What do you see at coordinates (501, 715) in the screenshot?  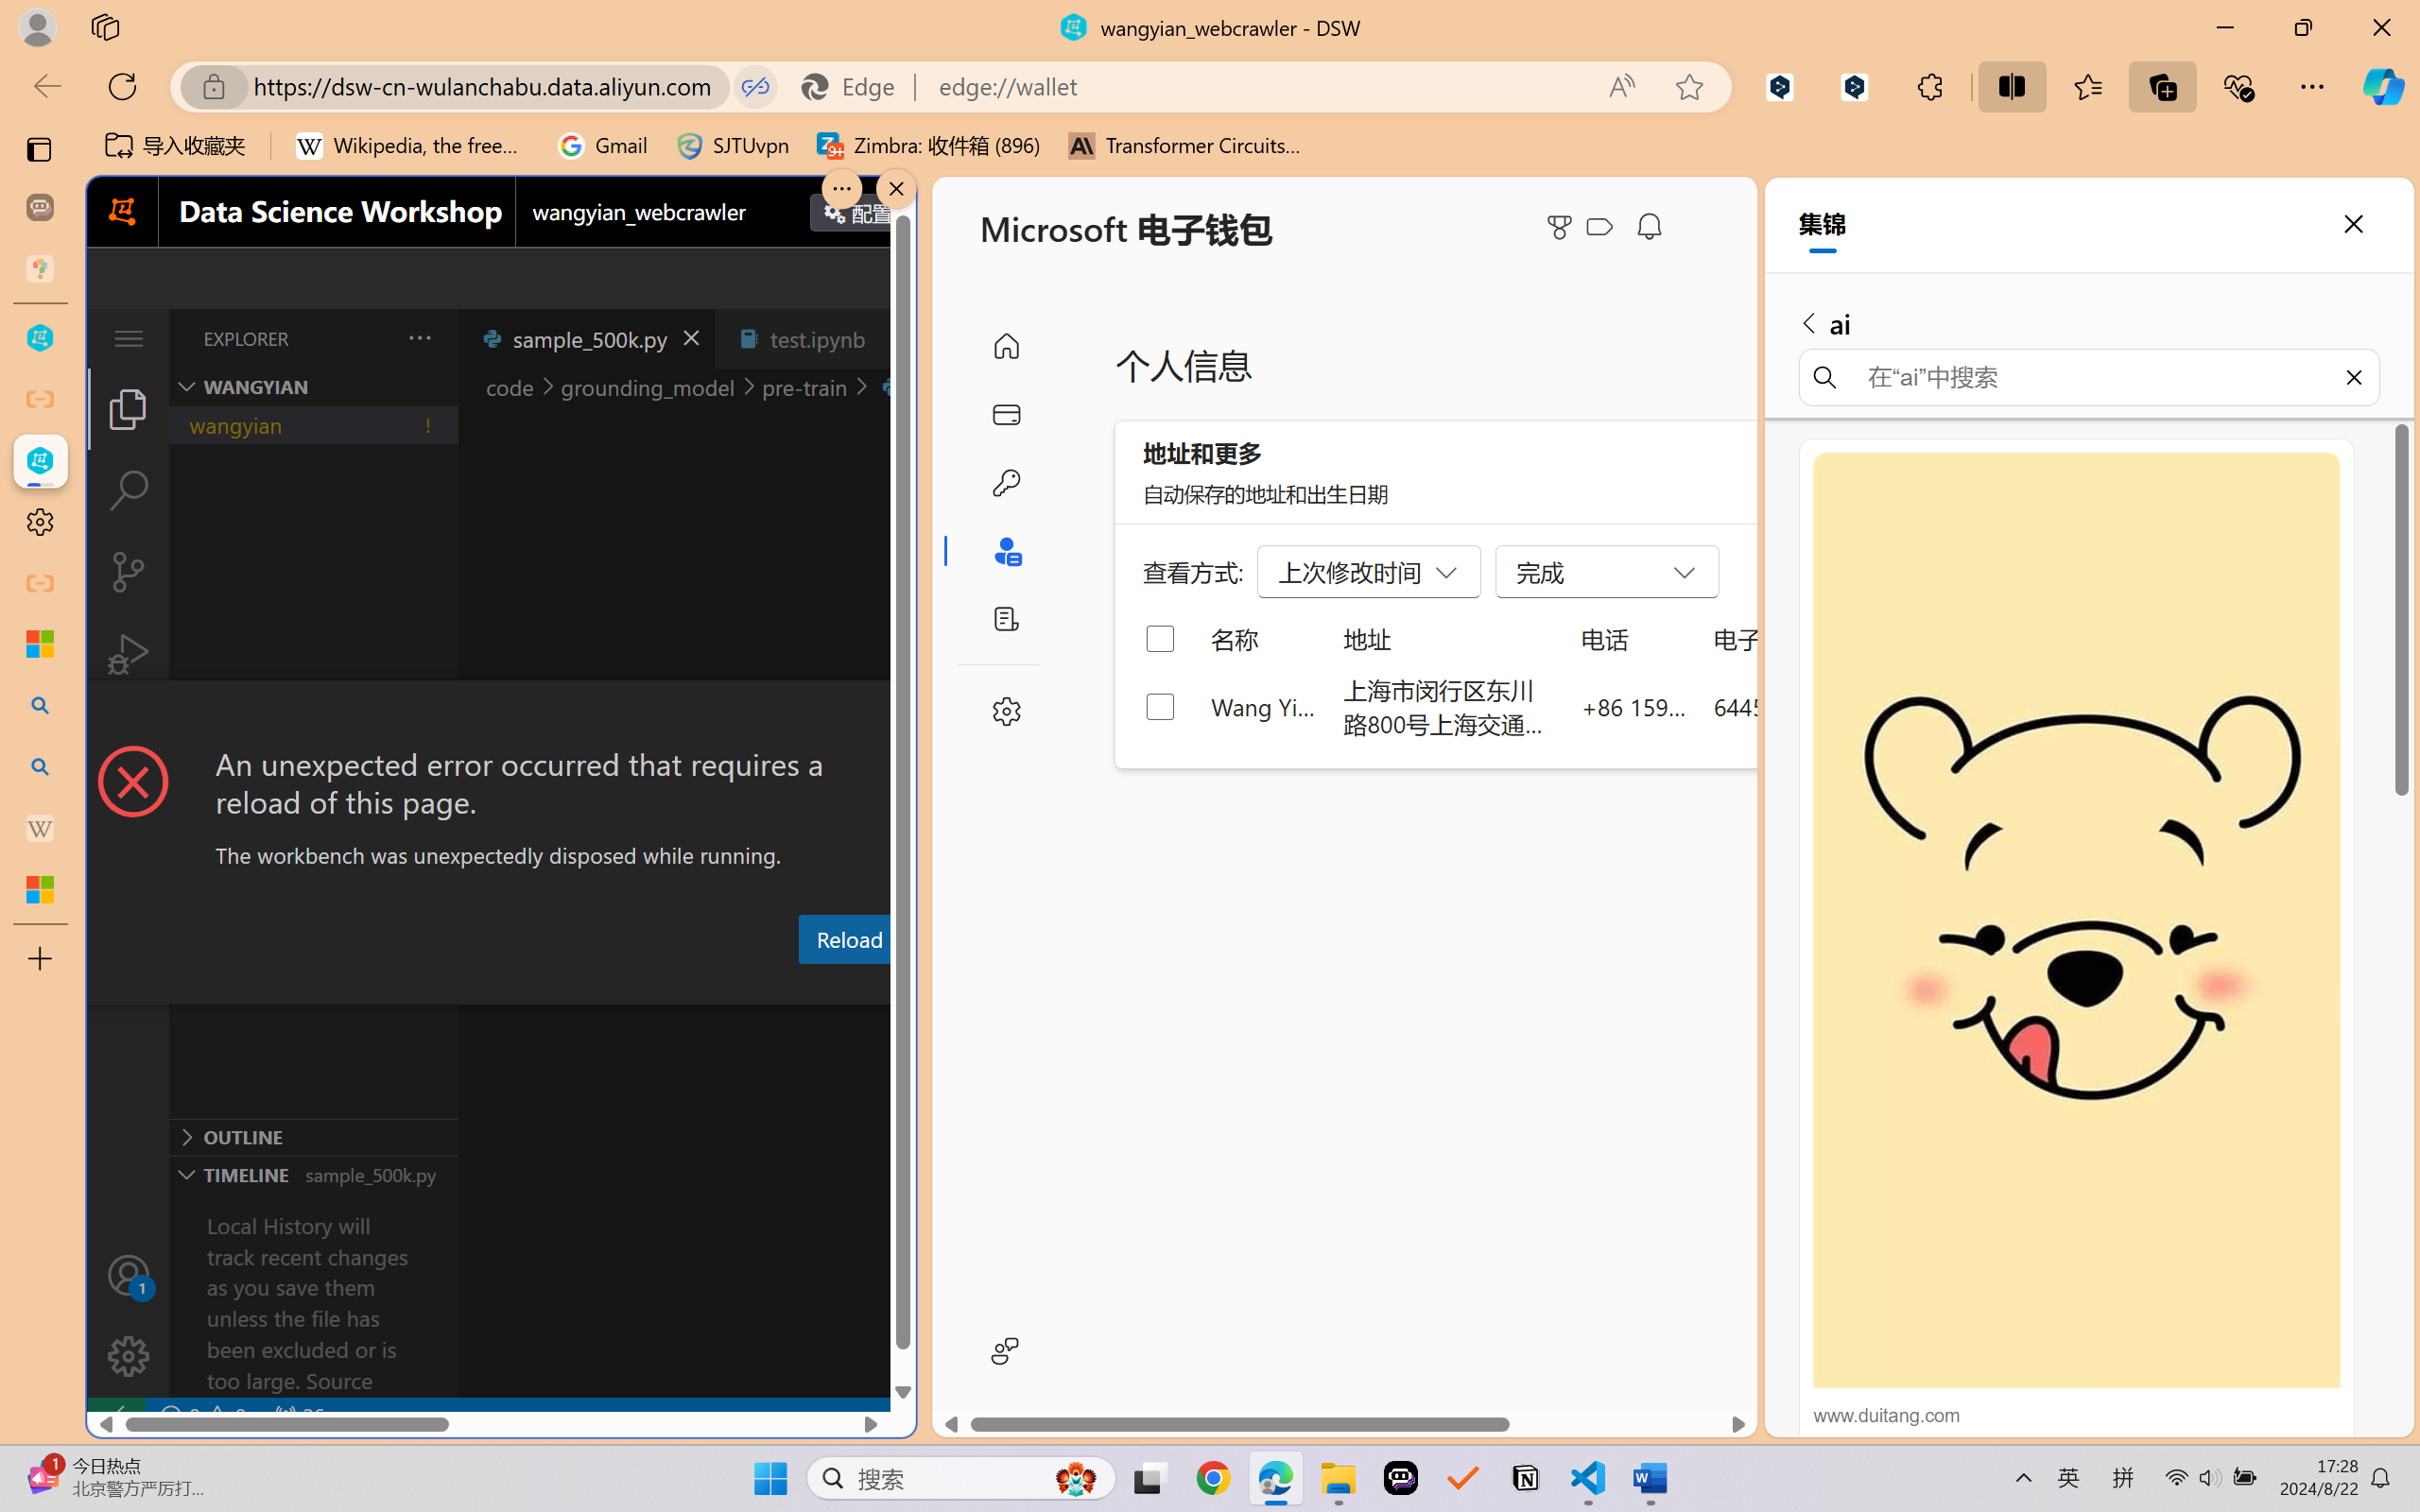 I see `Class: actions-container` at bounding box center [501, 715].